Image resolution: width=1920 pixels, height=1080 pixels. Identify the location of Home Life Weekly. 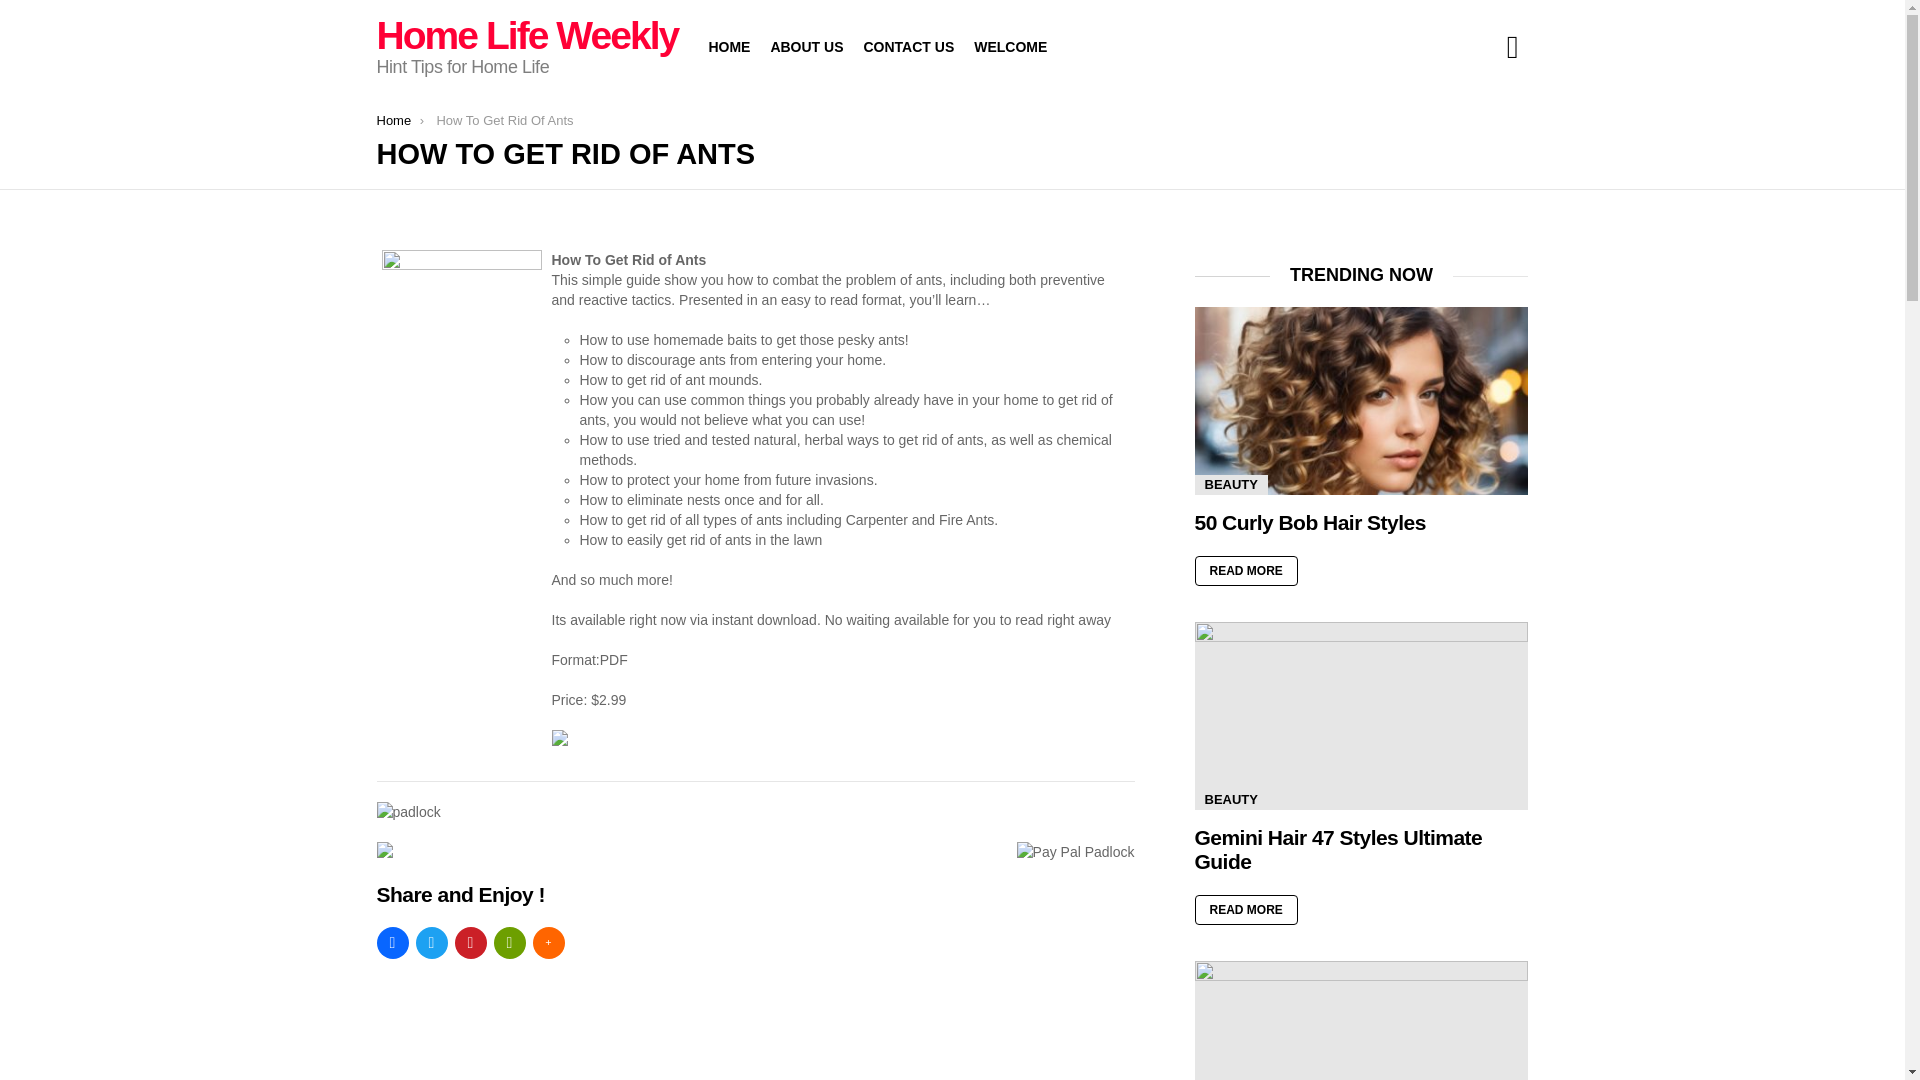
(526, 36).